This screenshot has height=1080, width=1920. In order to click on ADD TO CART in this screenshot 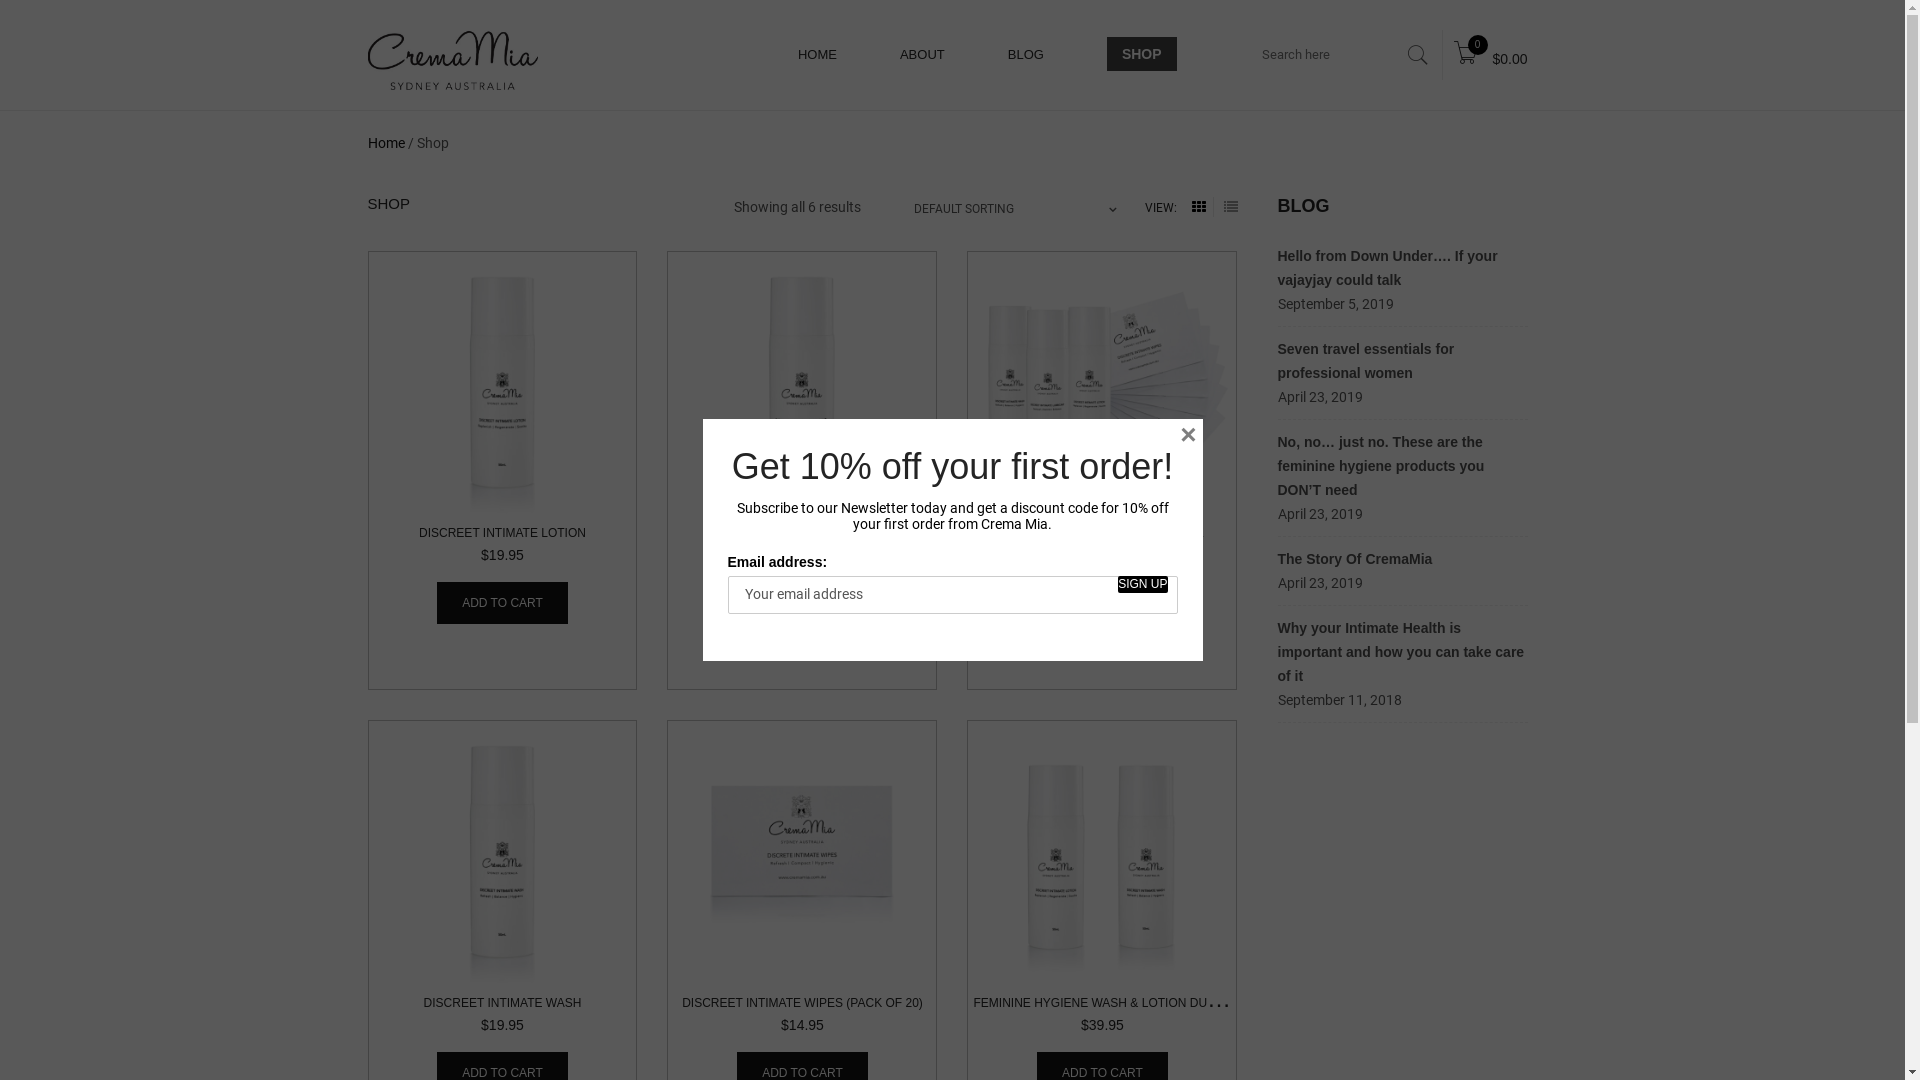, I will do `click(802, 602)`.